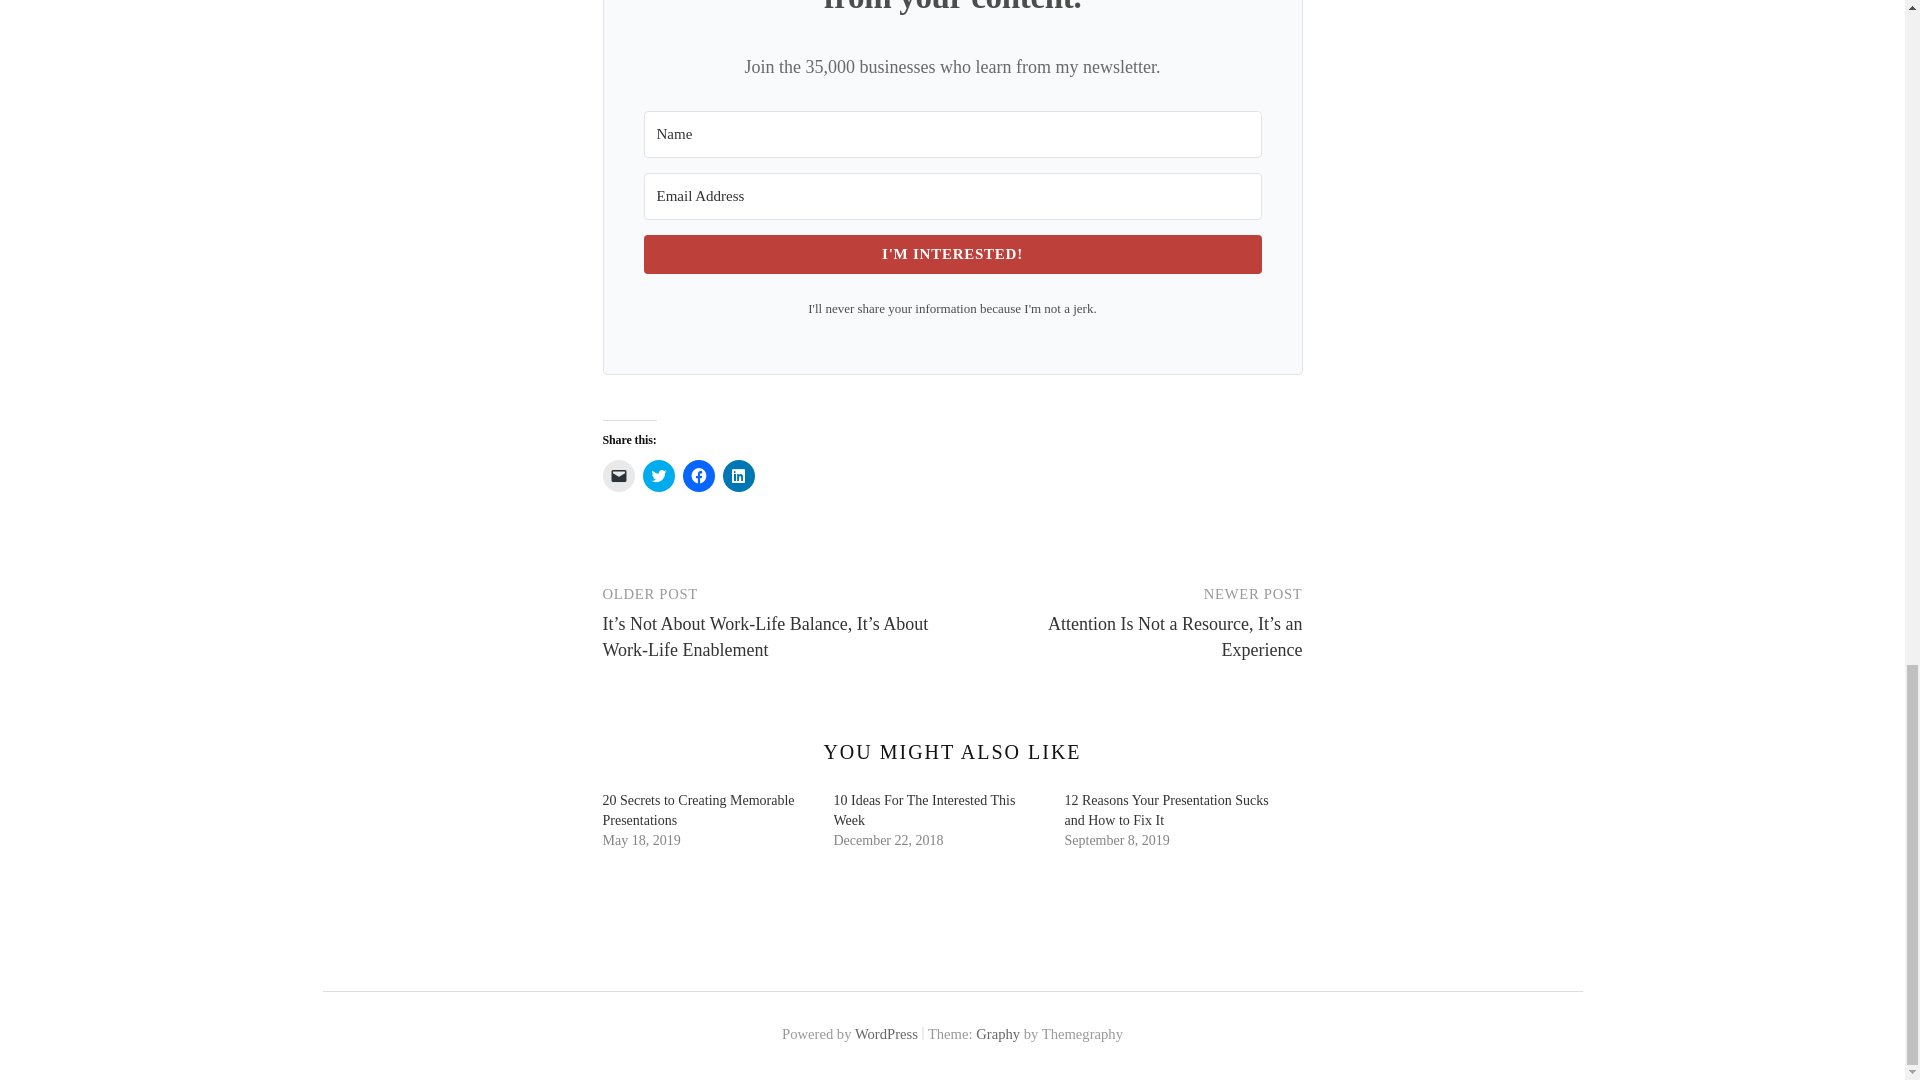 This screenshot has height=1080, width=1920. What do you see at coordinates (618, 476) in the screenshot?
I see `Click to email a link to a friend` at bounding box center [618, 476].